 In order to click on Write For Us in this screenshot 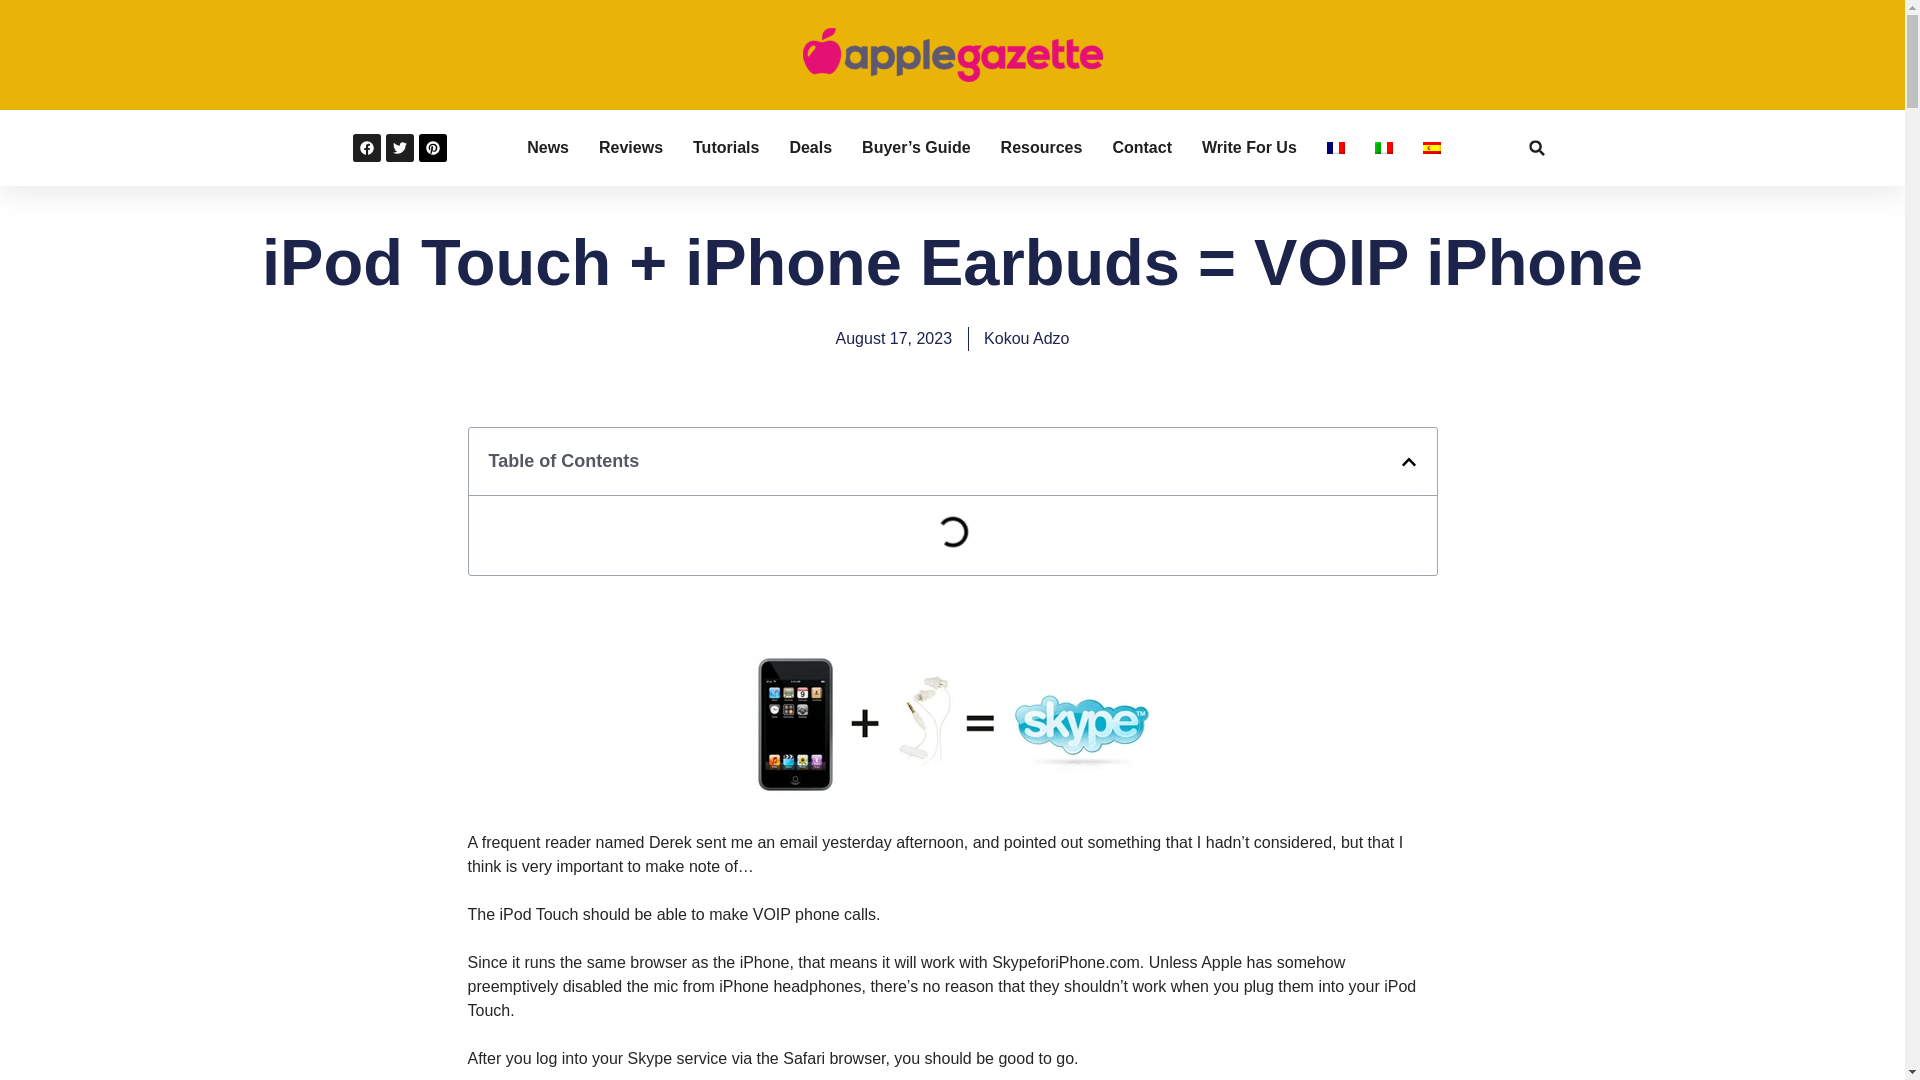, I will do `click(1249, 148)`.